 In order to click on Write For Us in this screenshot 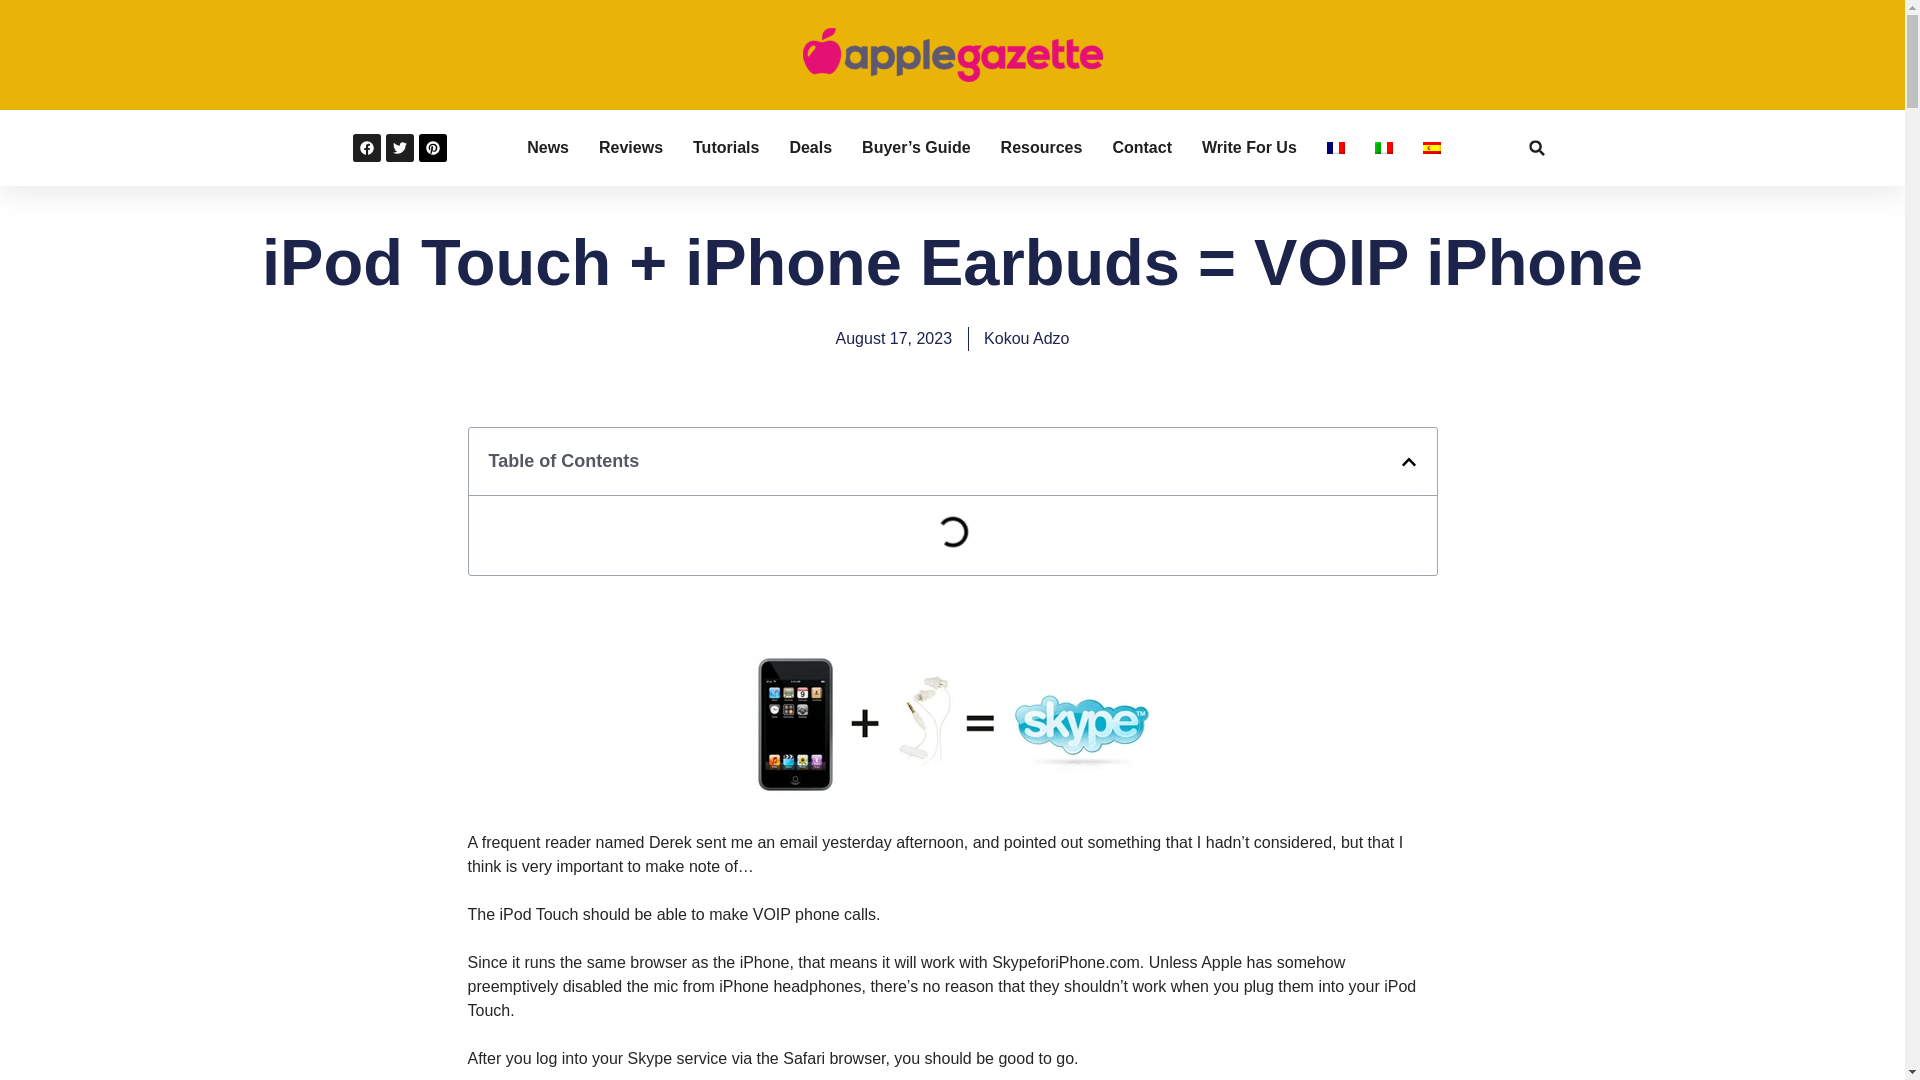, I will do `click(1249, 148)`.